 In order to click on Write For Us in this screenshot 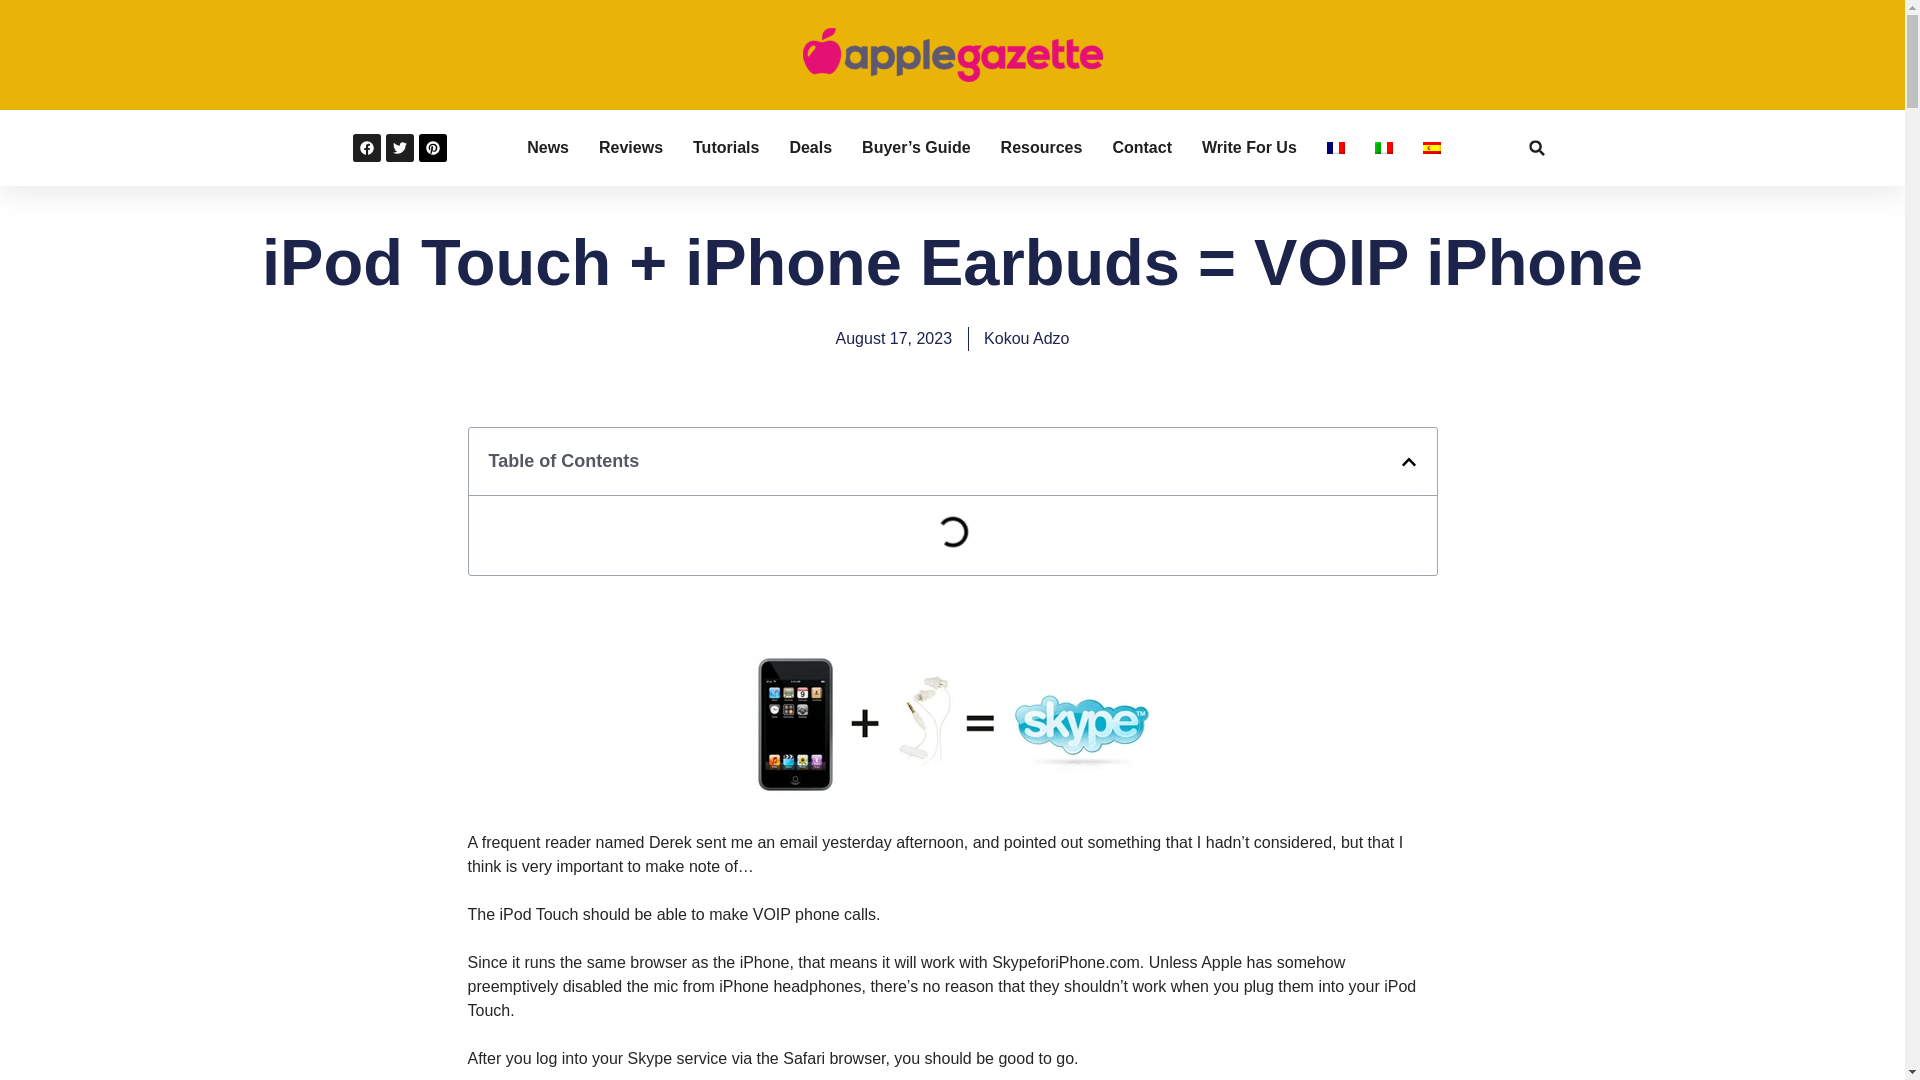, I will do `click(1249, 148)`.